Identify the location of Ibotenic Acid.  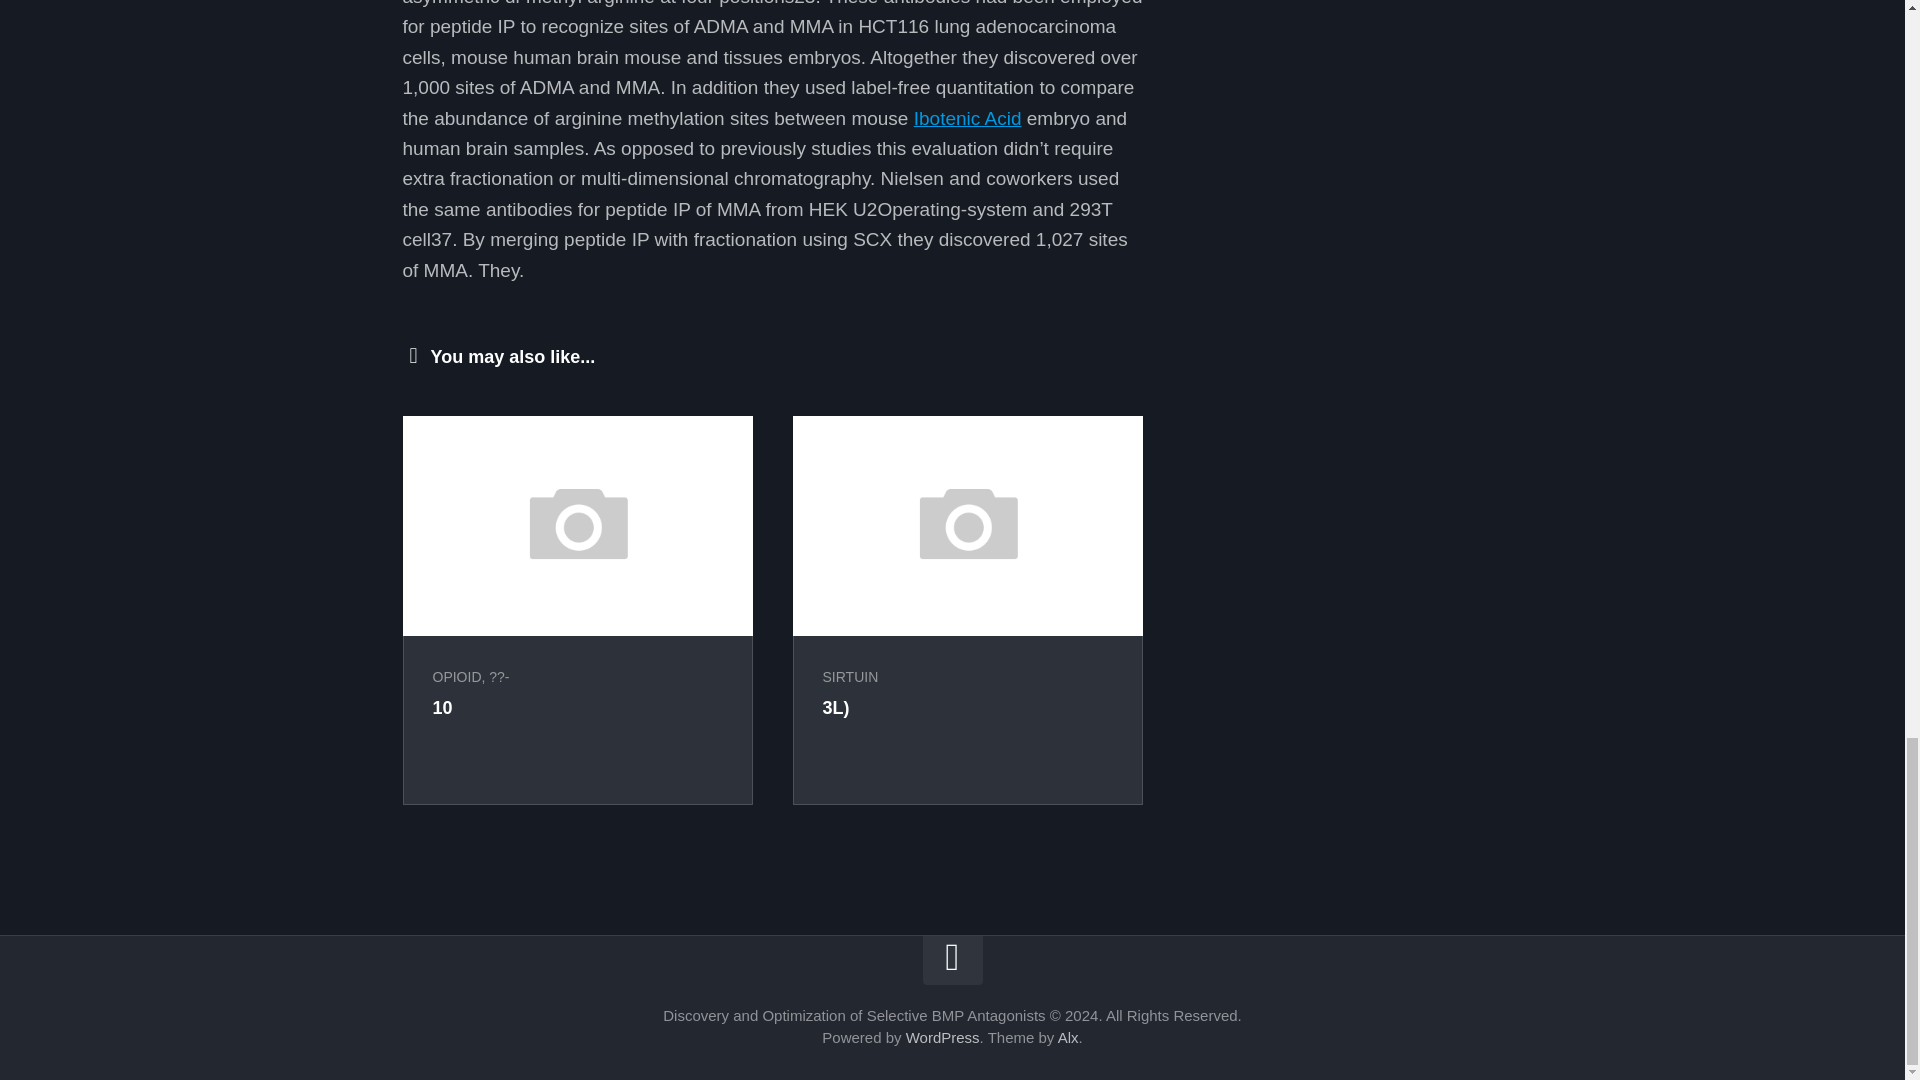
(967, 118).